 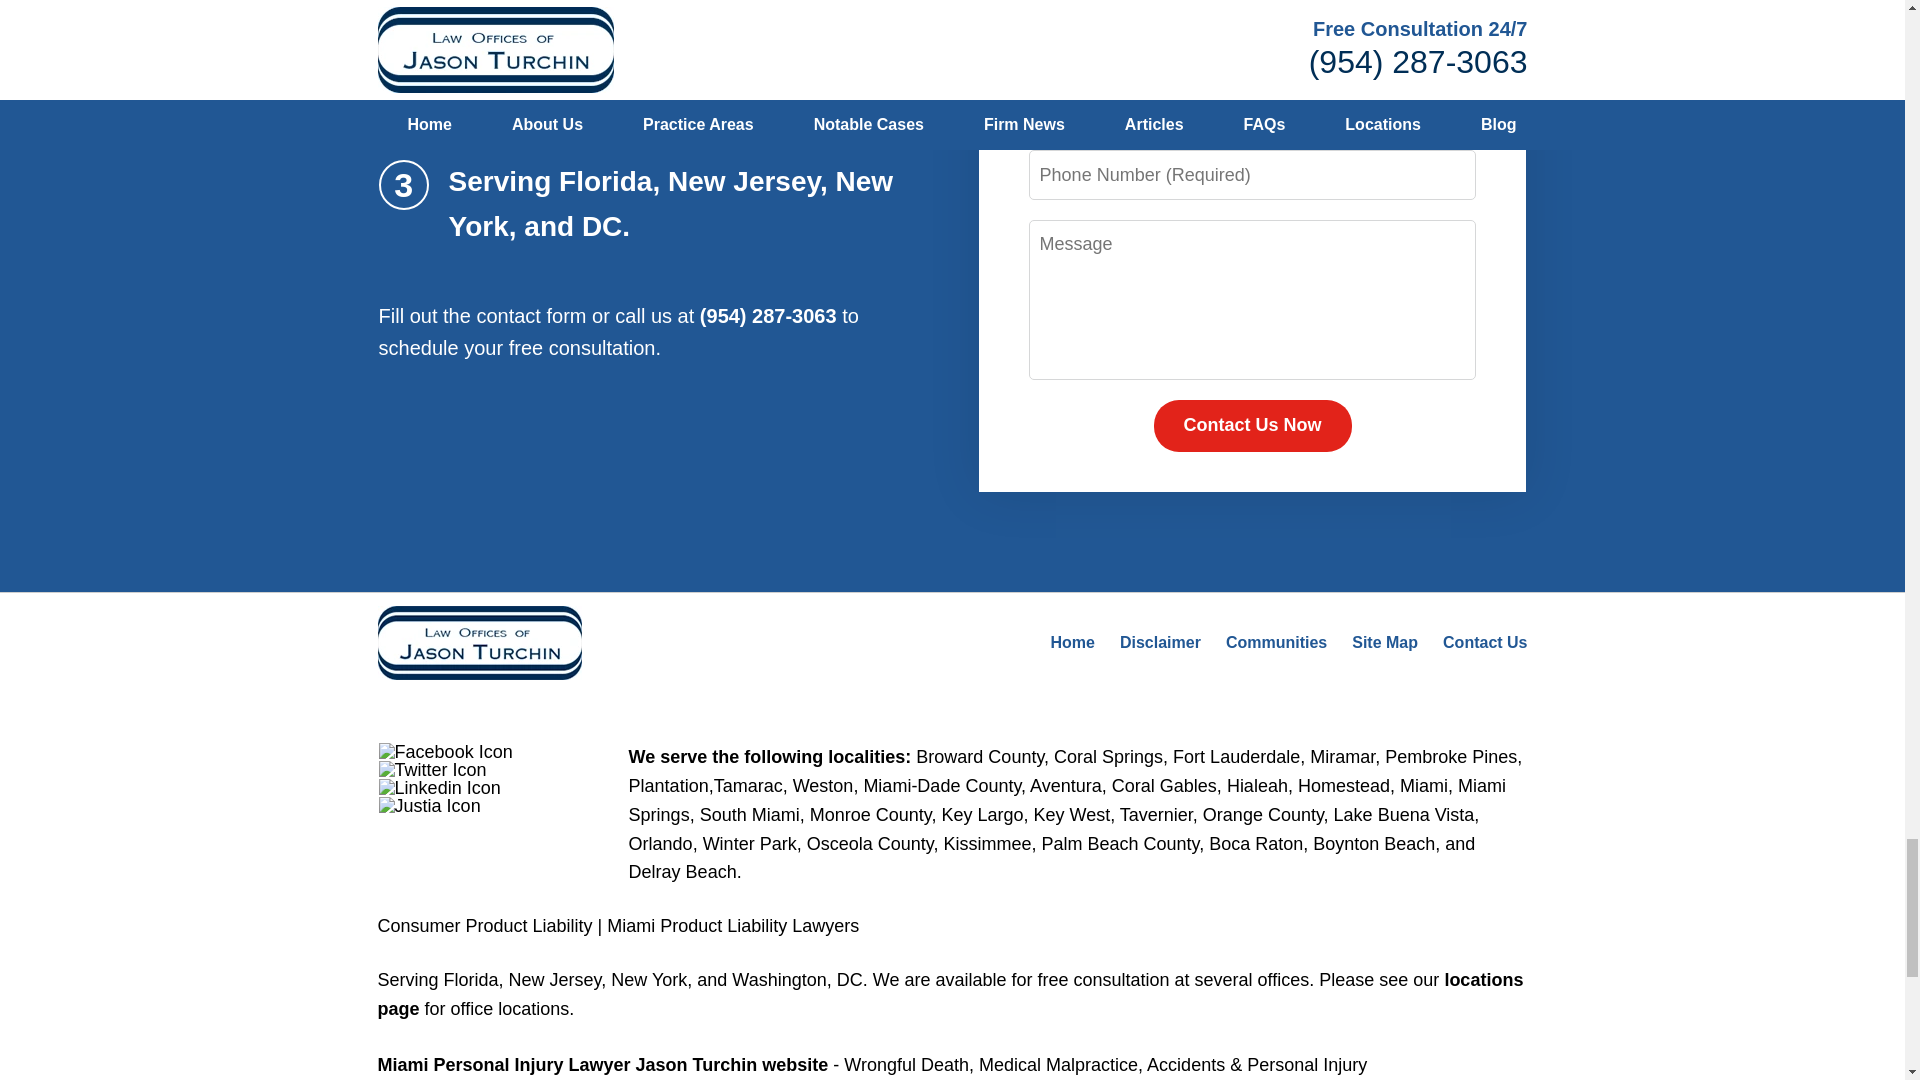 I want to click on Facebook, so click(x=445, y=752).